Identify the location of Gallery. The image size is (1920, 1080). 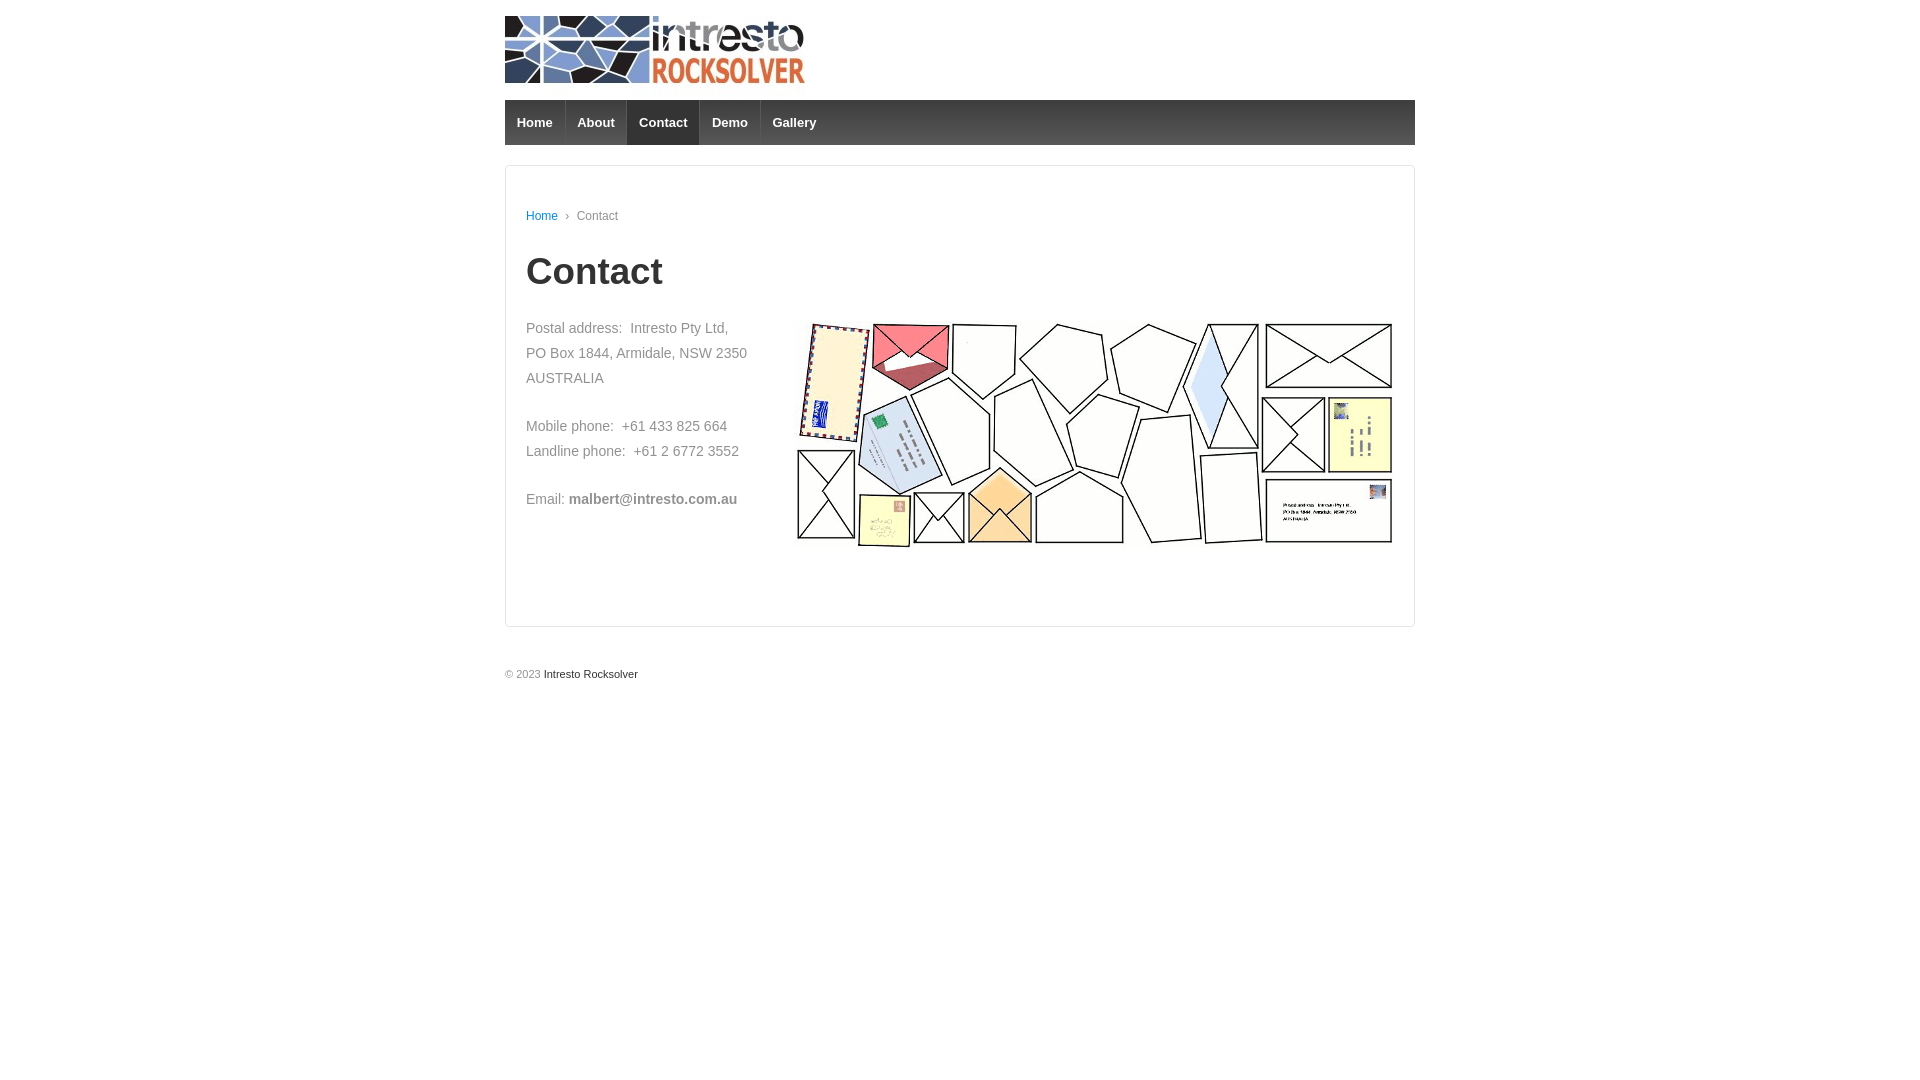
(794, 122).